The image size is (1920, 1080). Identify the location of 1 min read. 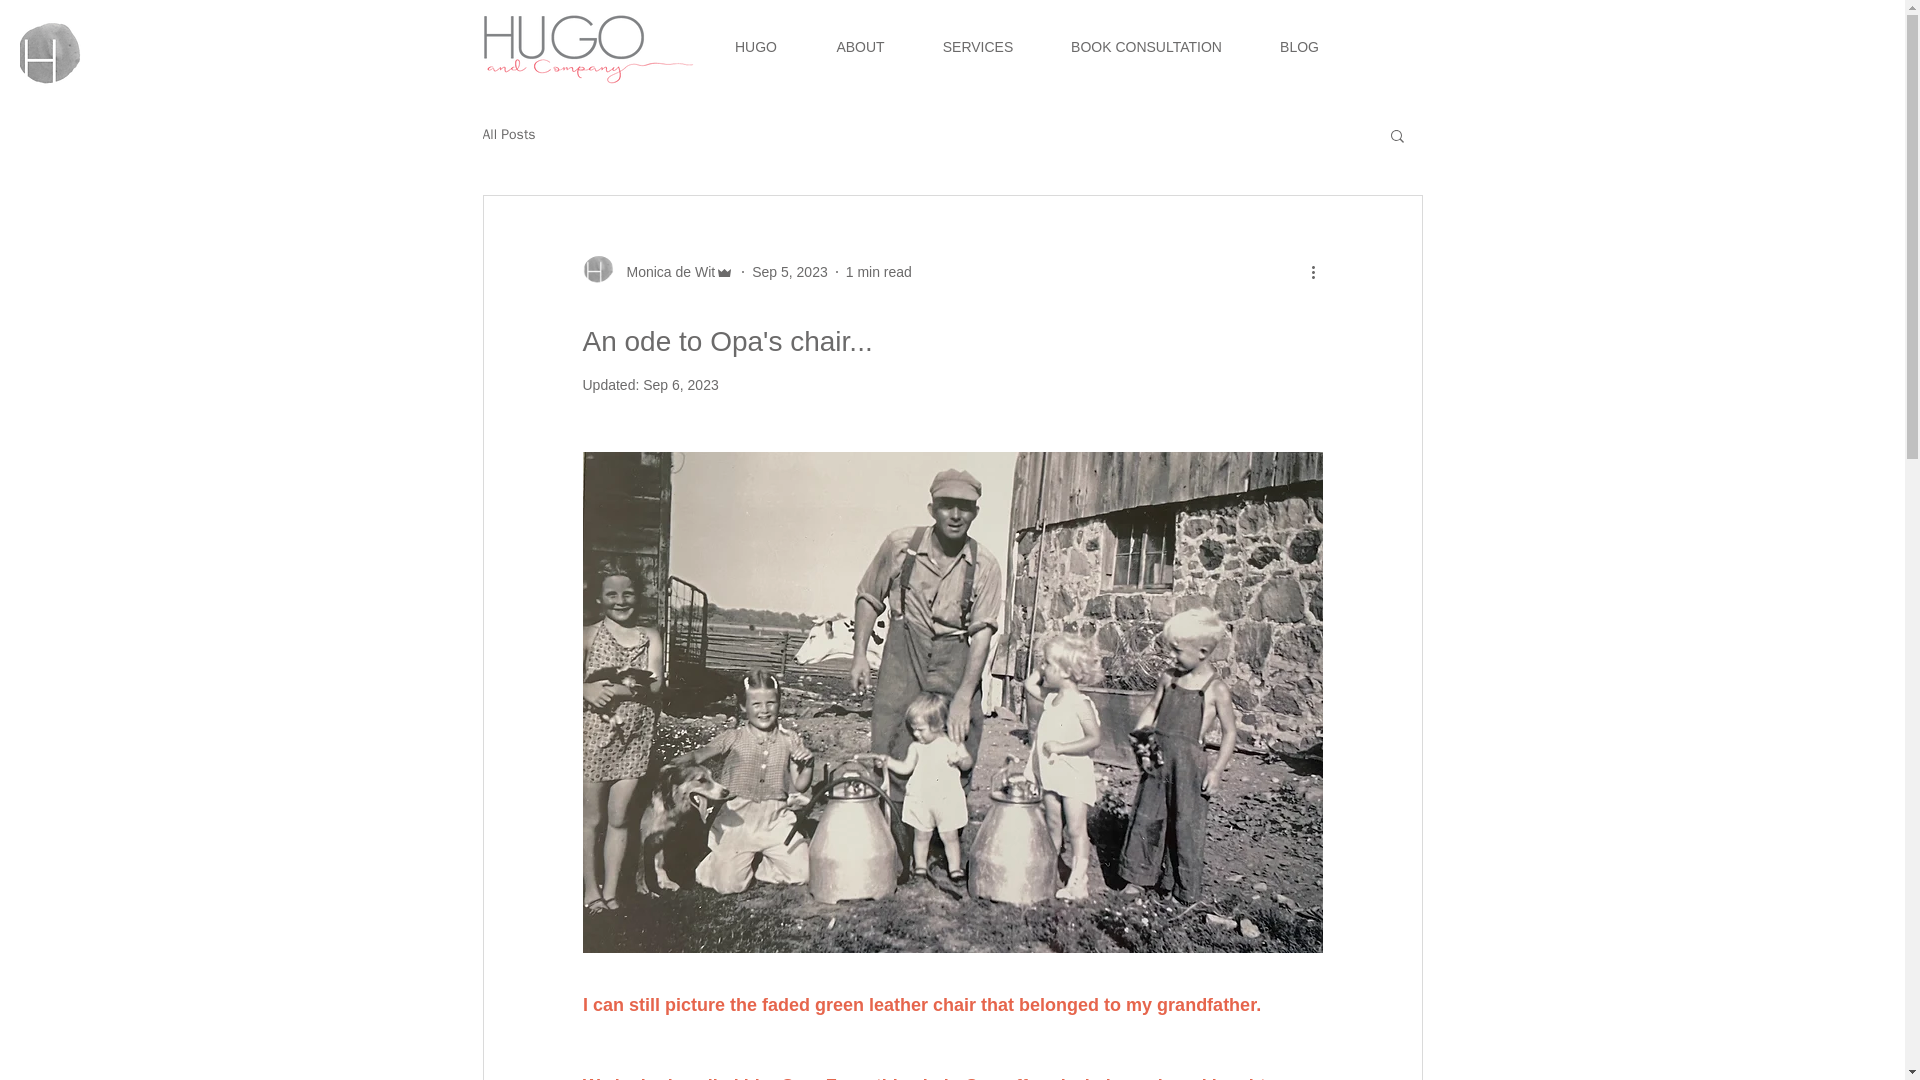
(879, 271).